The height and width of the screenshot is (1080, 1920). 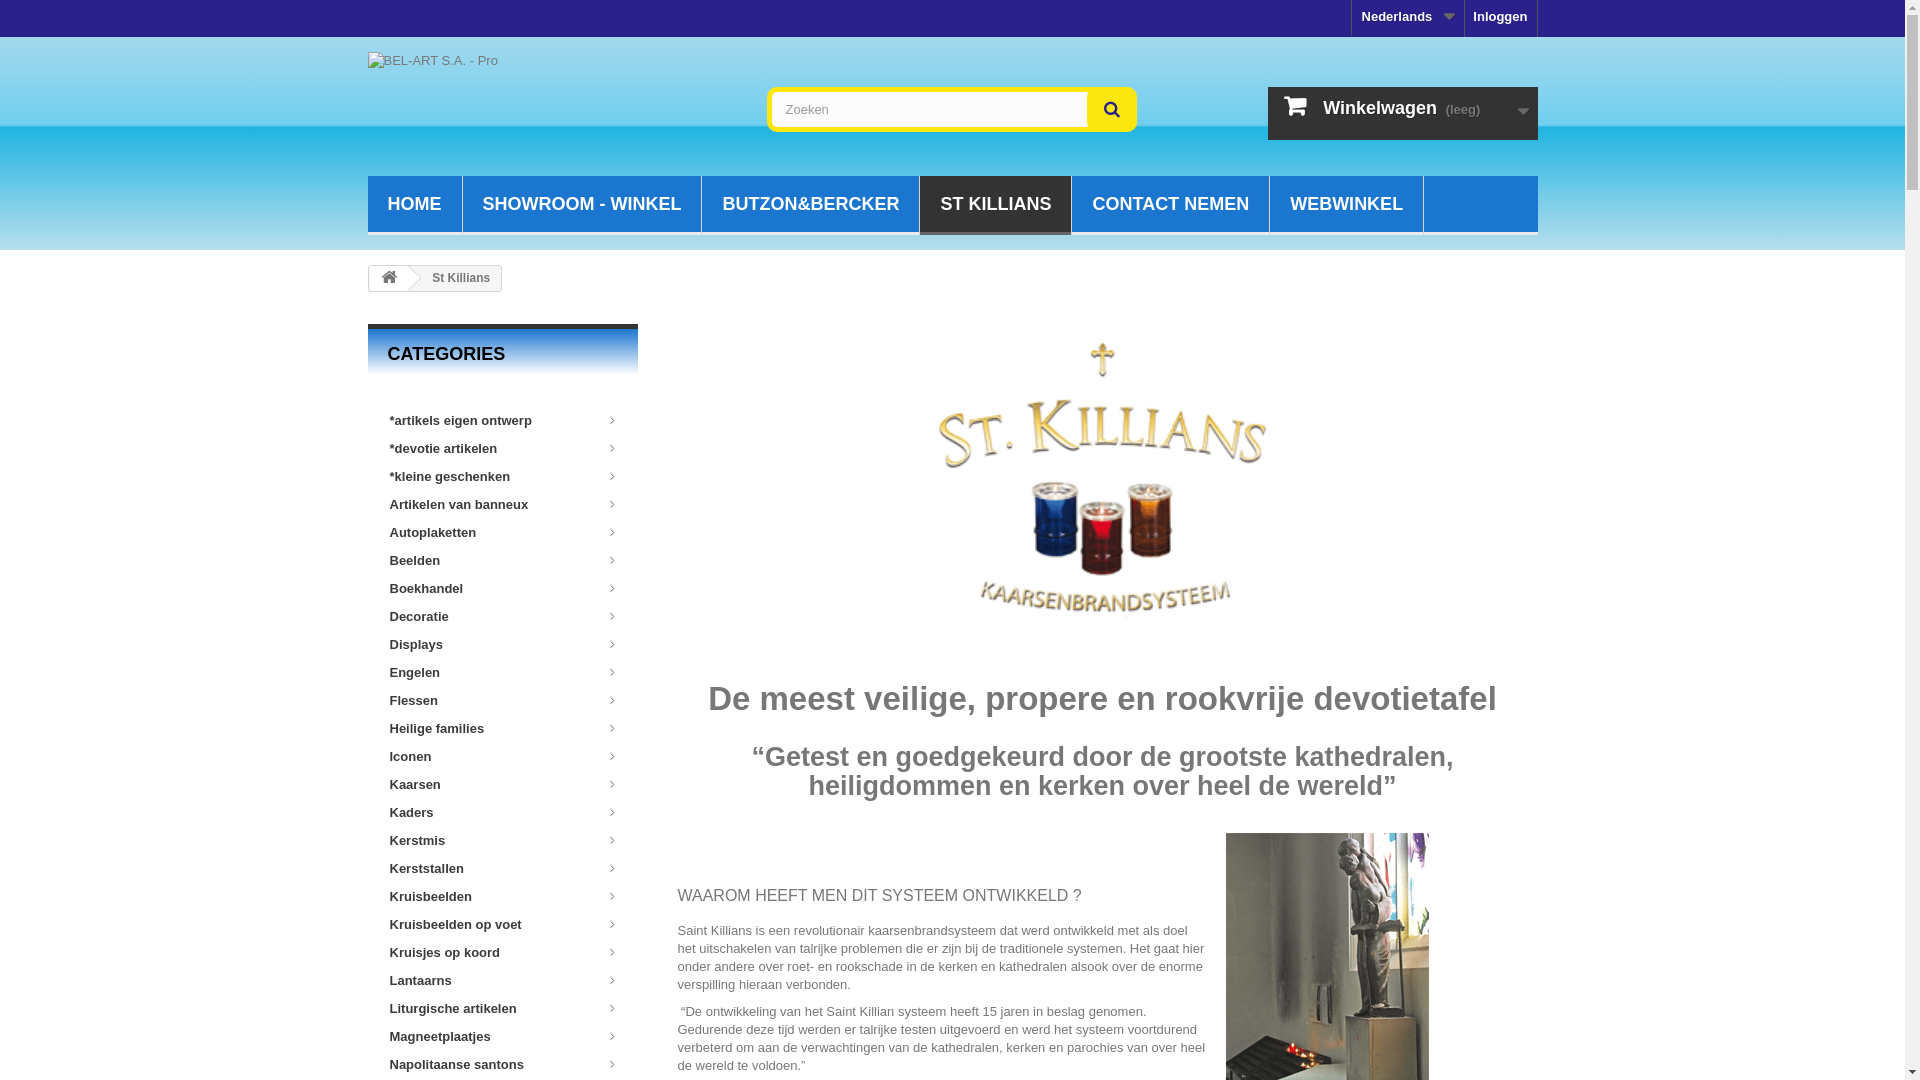 What do you see at coordinates (810, 206) in the screenshot?
I see `BUTZON&BERCKER` at bounding box center [810, 206].